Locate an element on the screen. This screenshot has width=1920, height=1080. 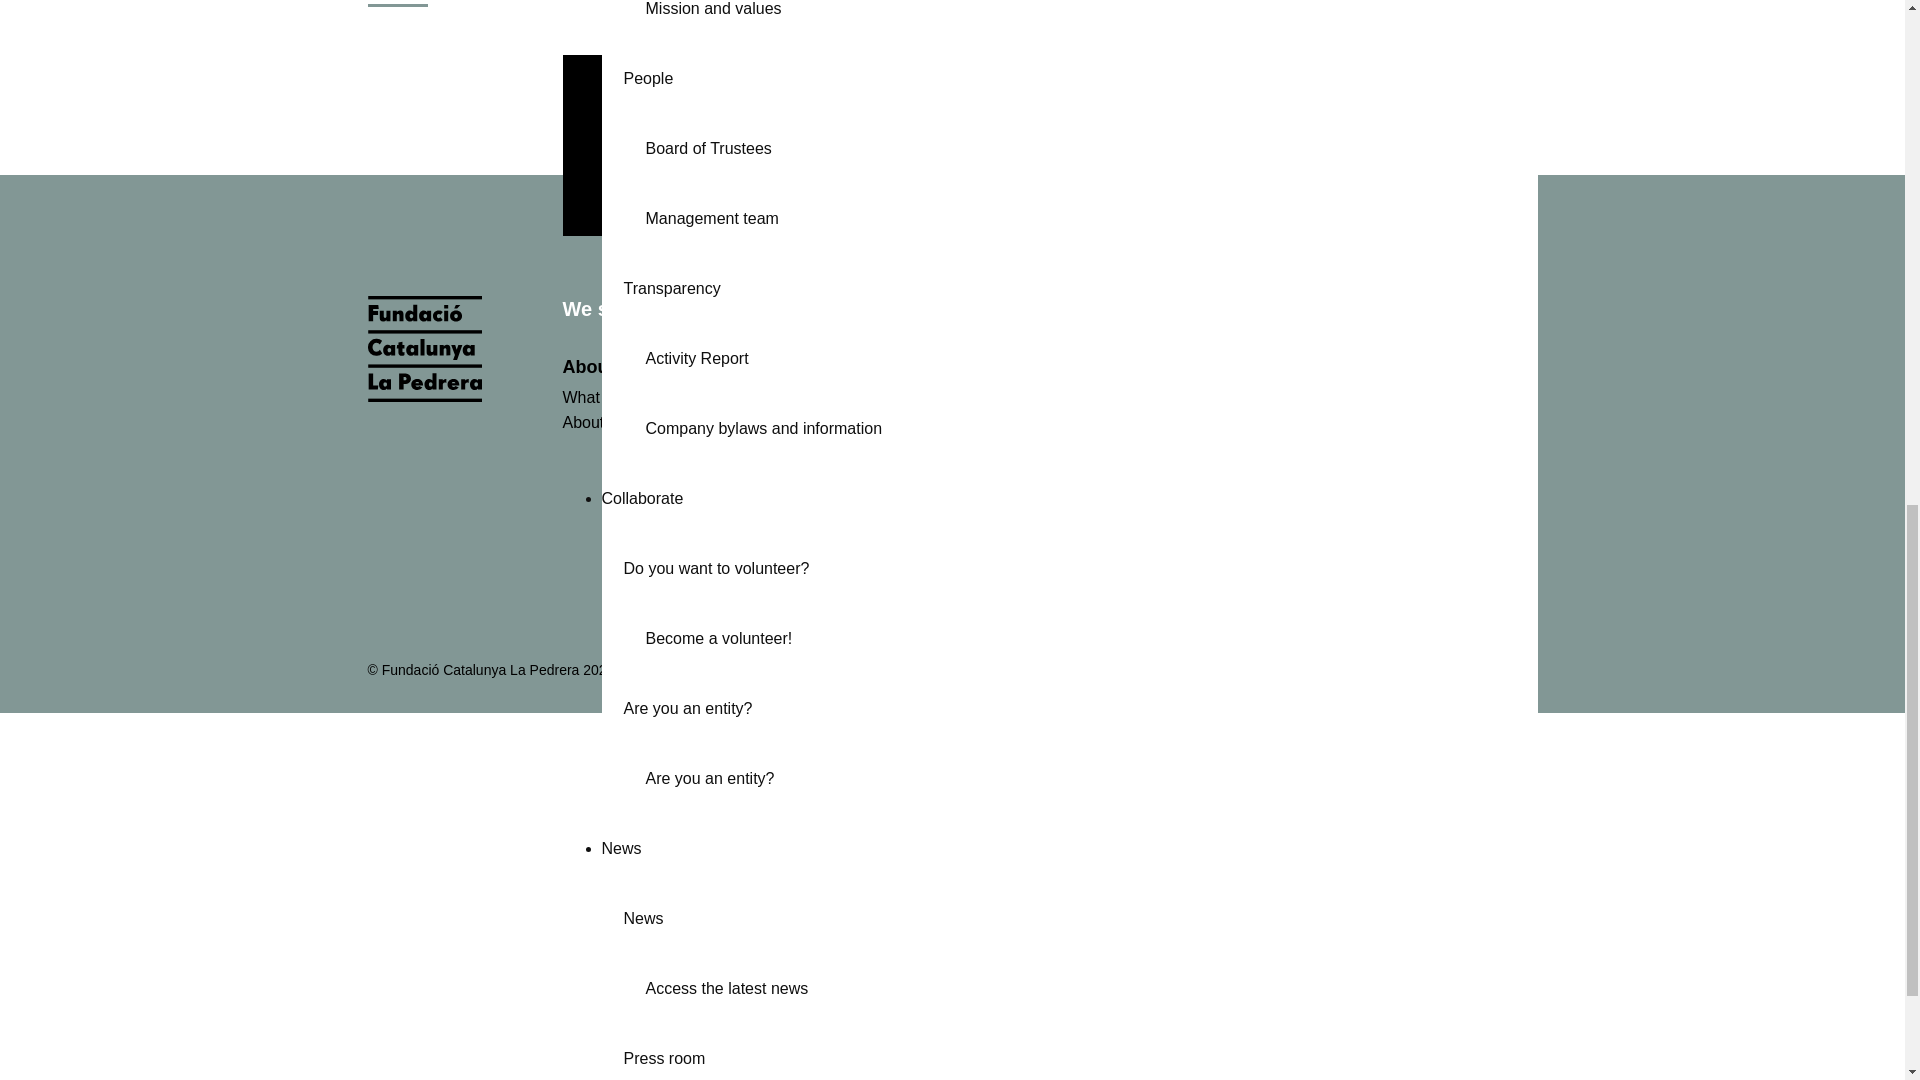
Become a volunteer! is located at coordinates (1091, 634).